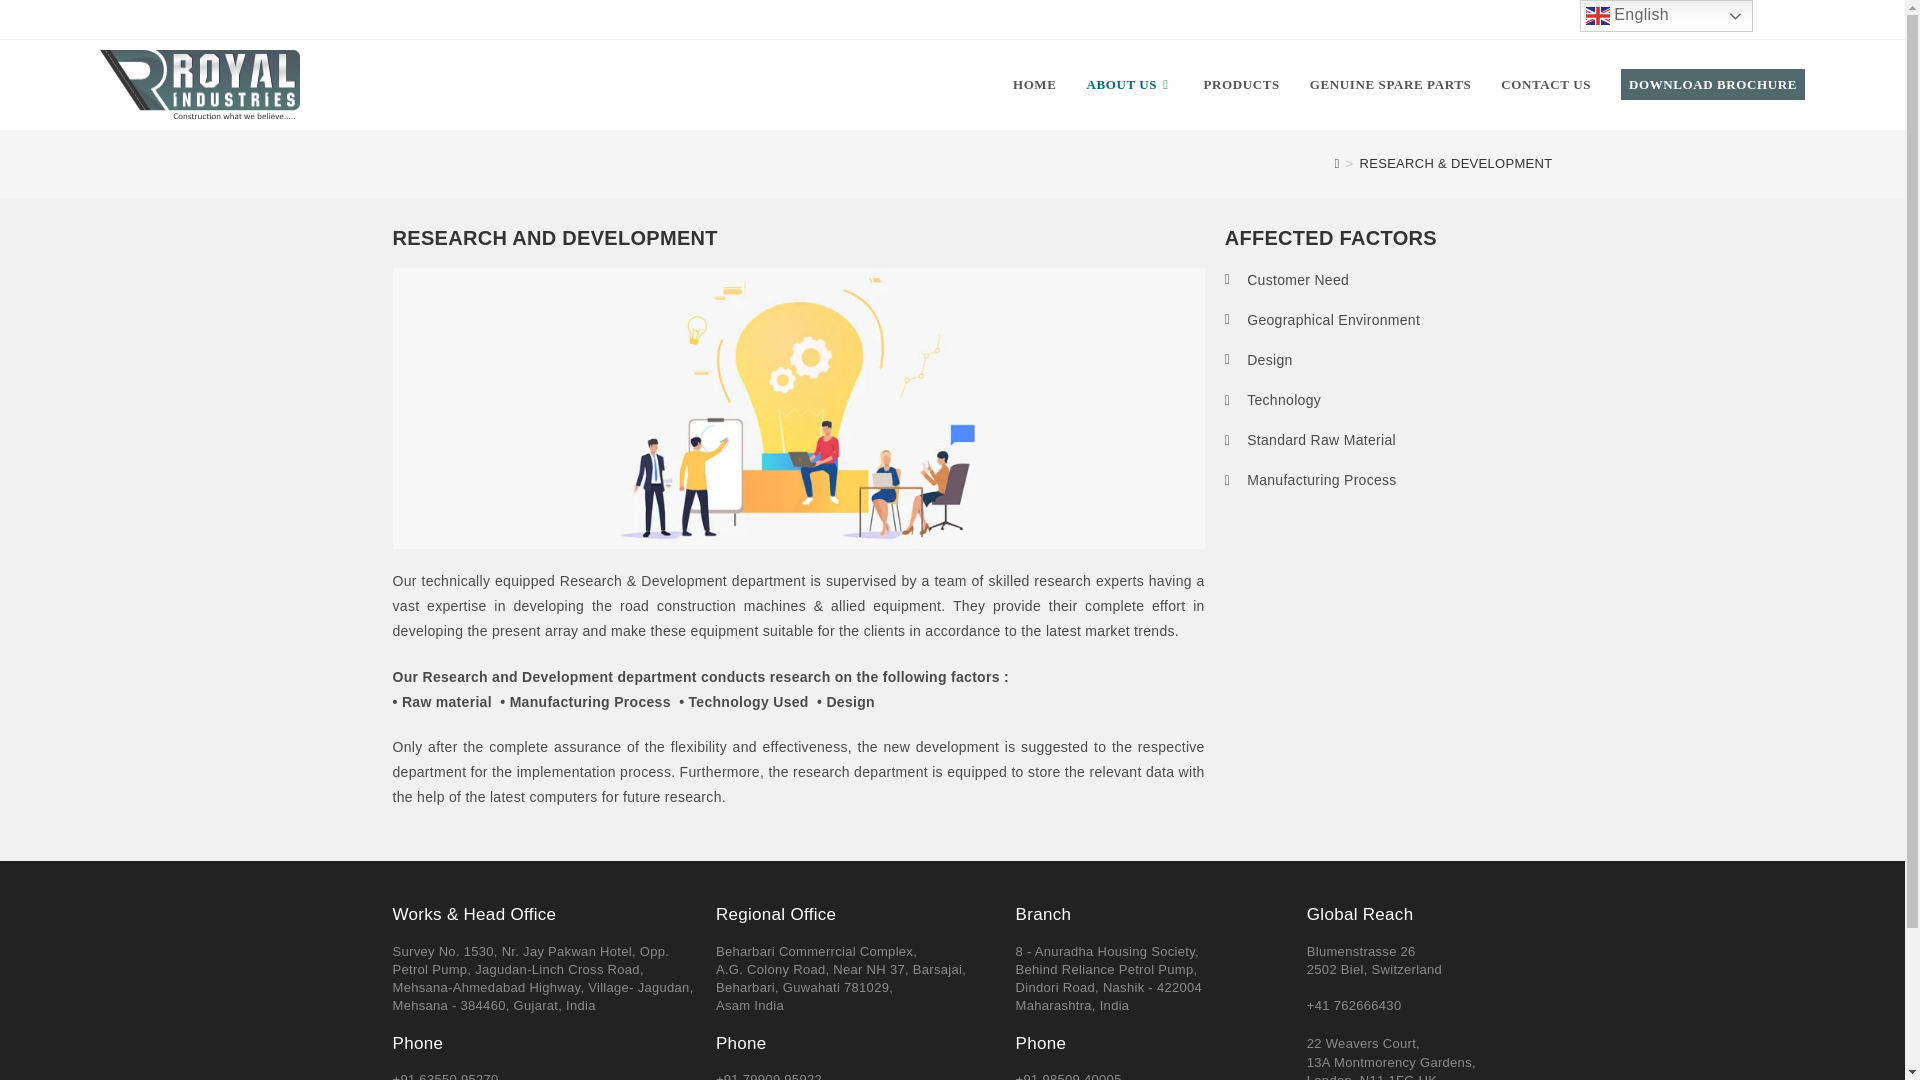  Describe the element at coordinates (1390, 84) in the screenshot. I see `GENUINE SPARE PARTS` at that location.